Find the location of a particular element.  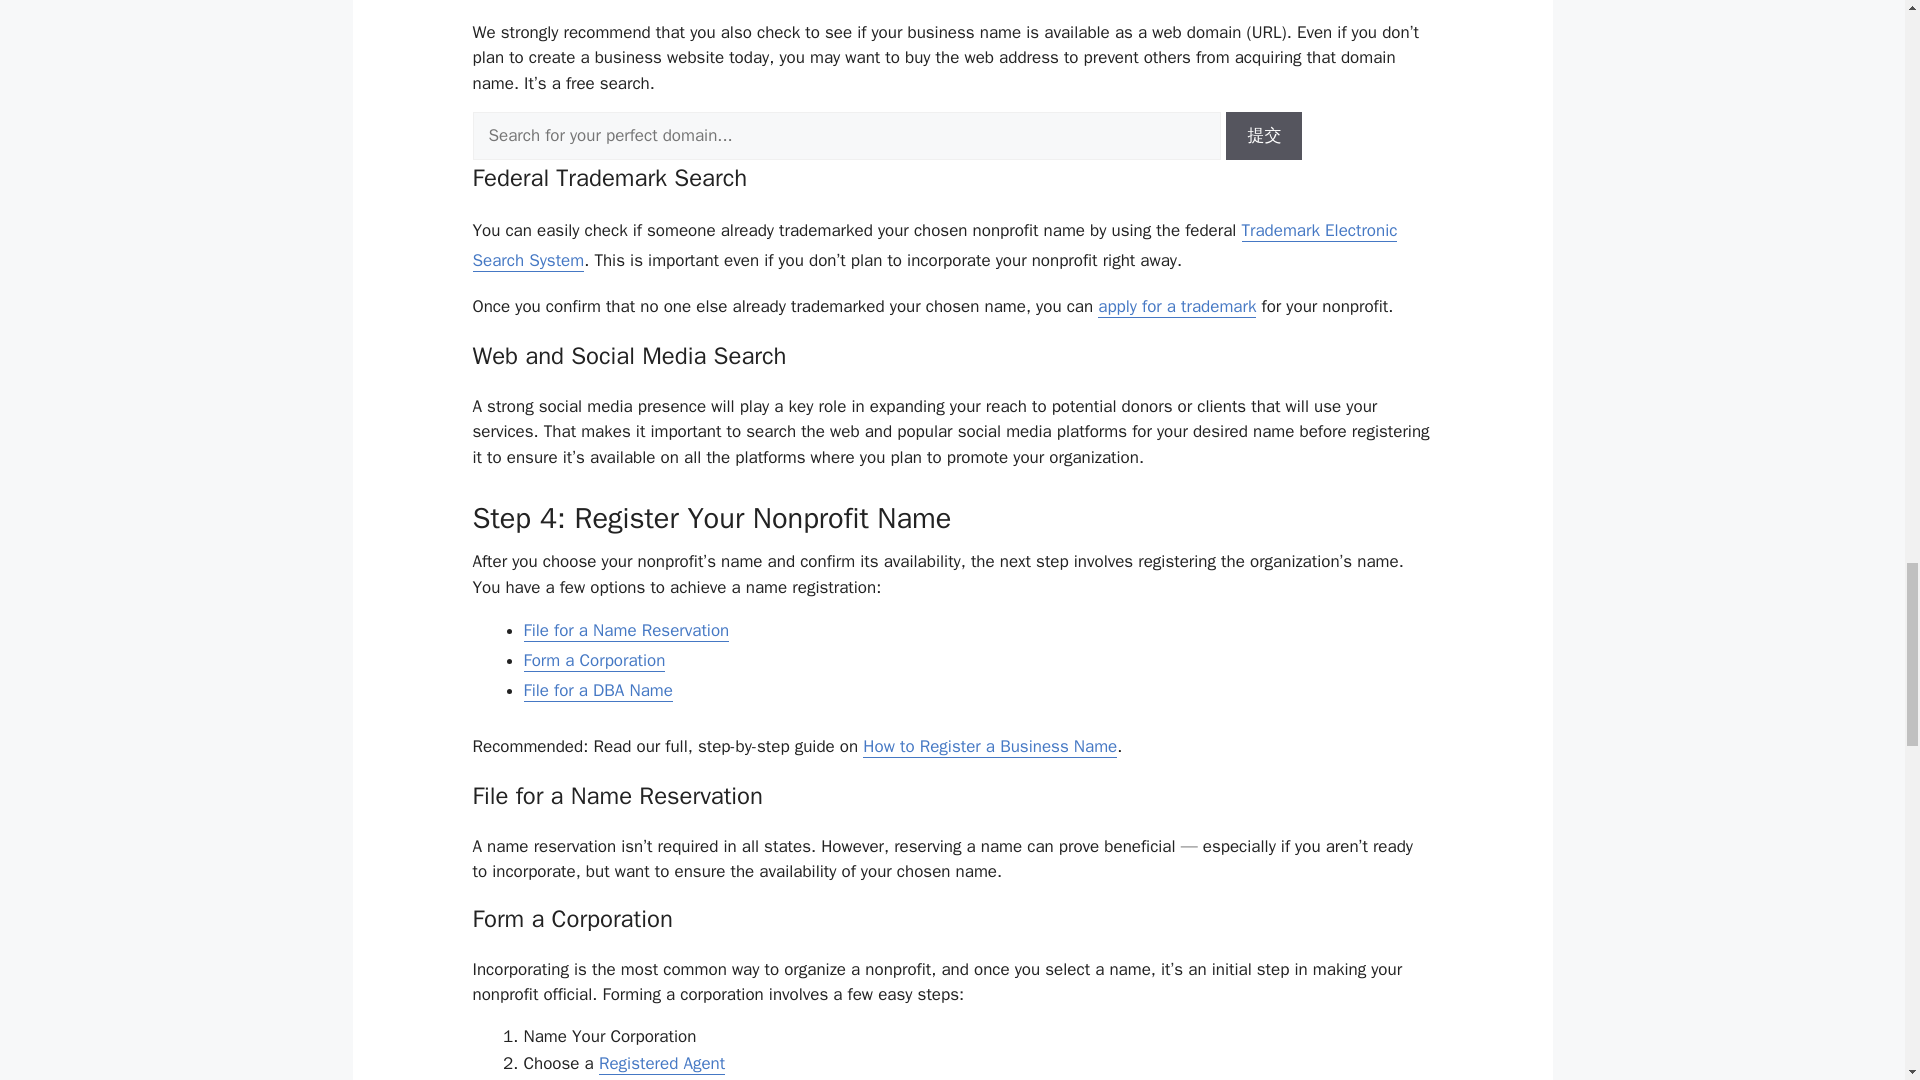

Form a Corporation is located at coordinates (595, 660).